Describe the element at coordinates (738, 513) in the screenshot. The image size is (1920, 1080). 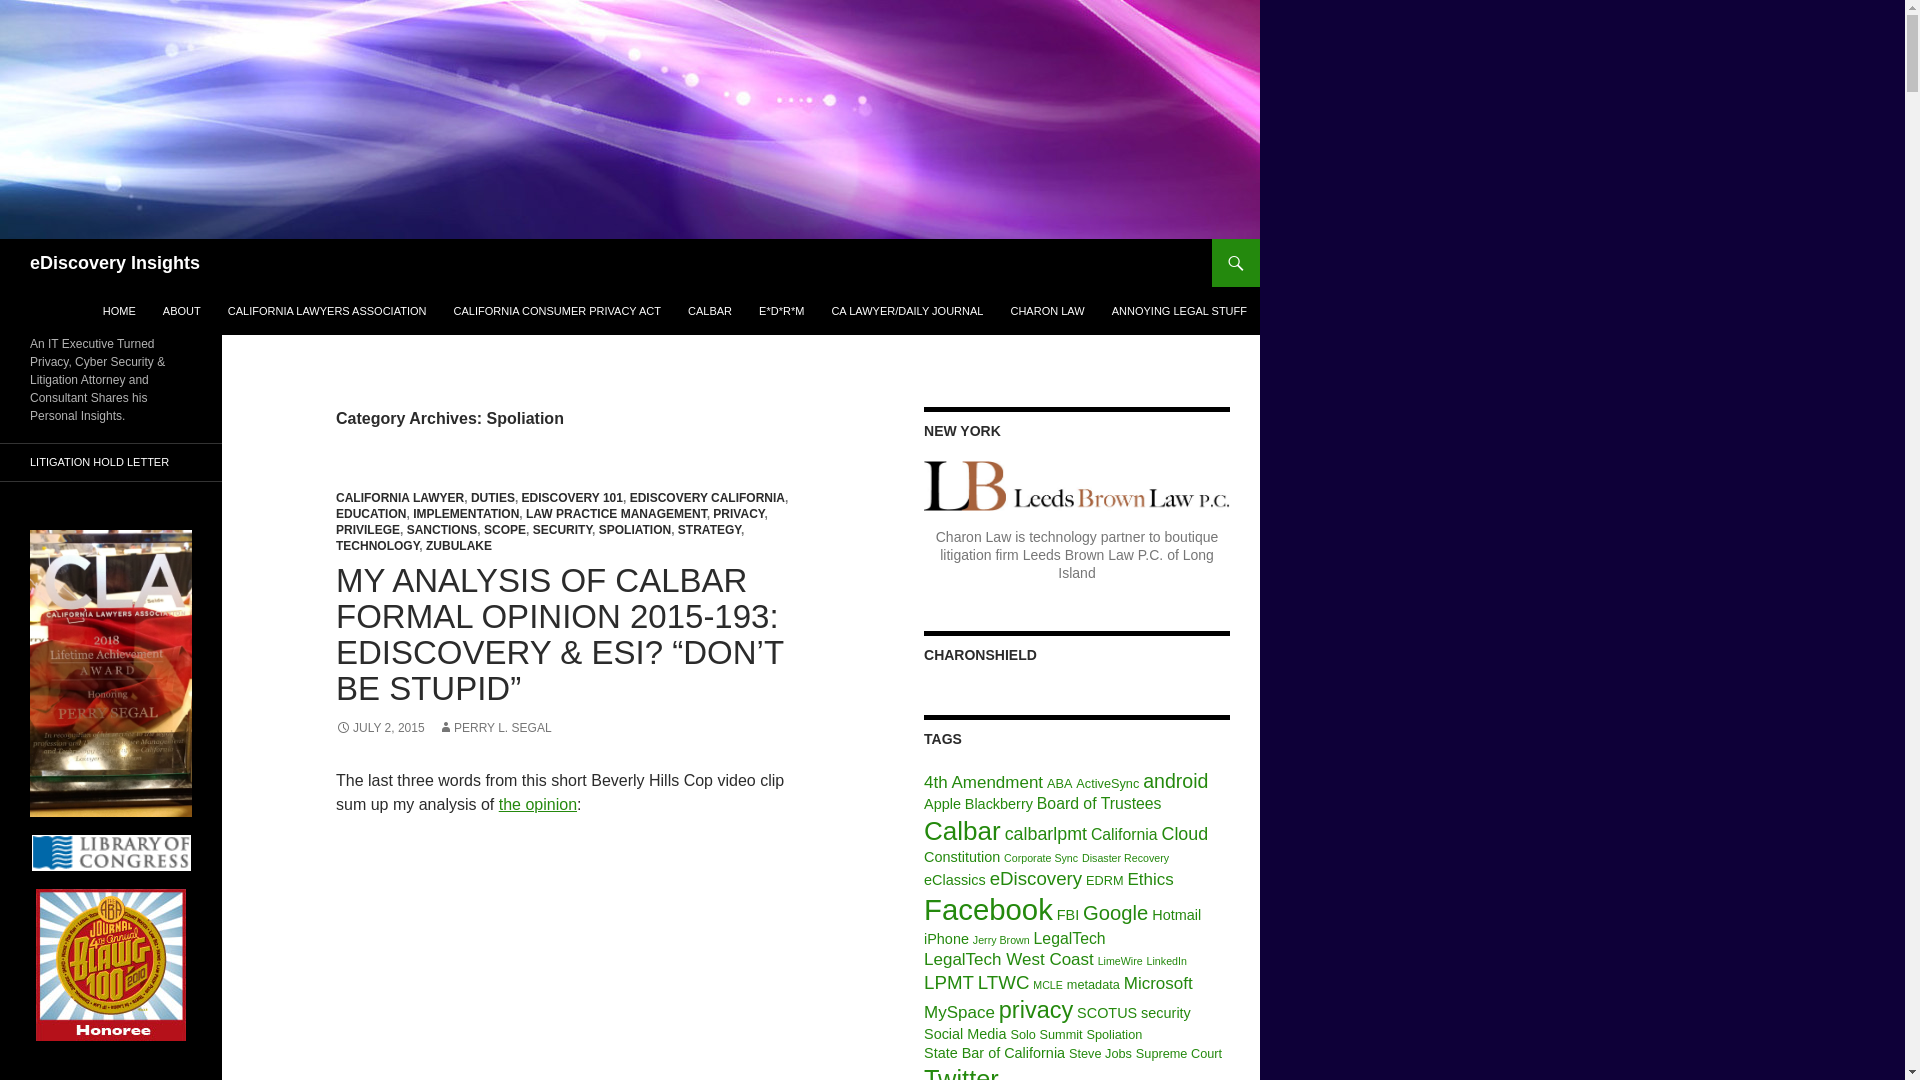
I see `PRIVACY` at that location.